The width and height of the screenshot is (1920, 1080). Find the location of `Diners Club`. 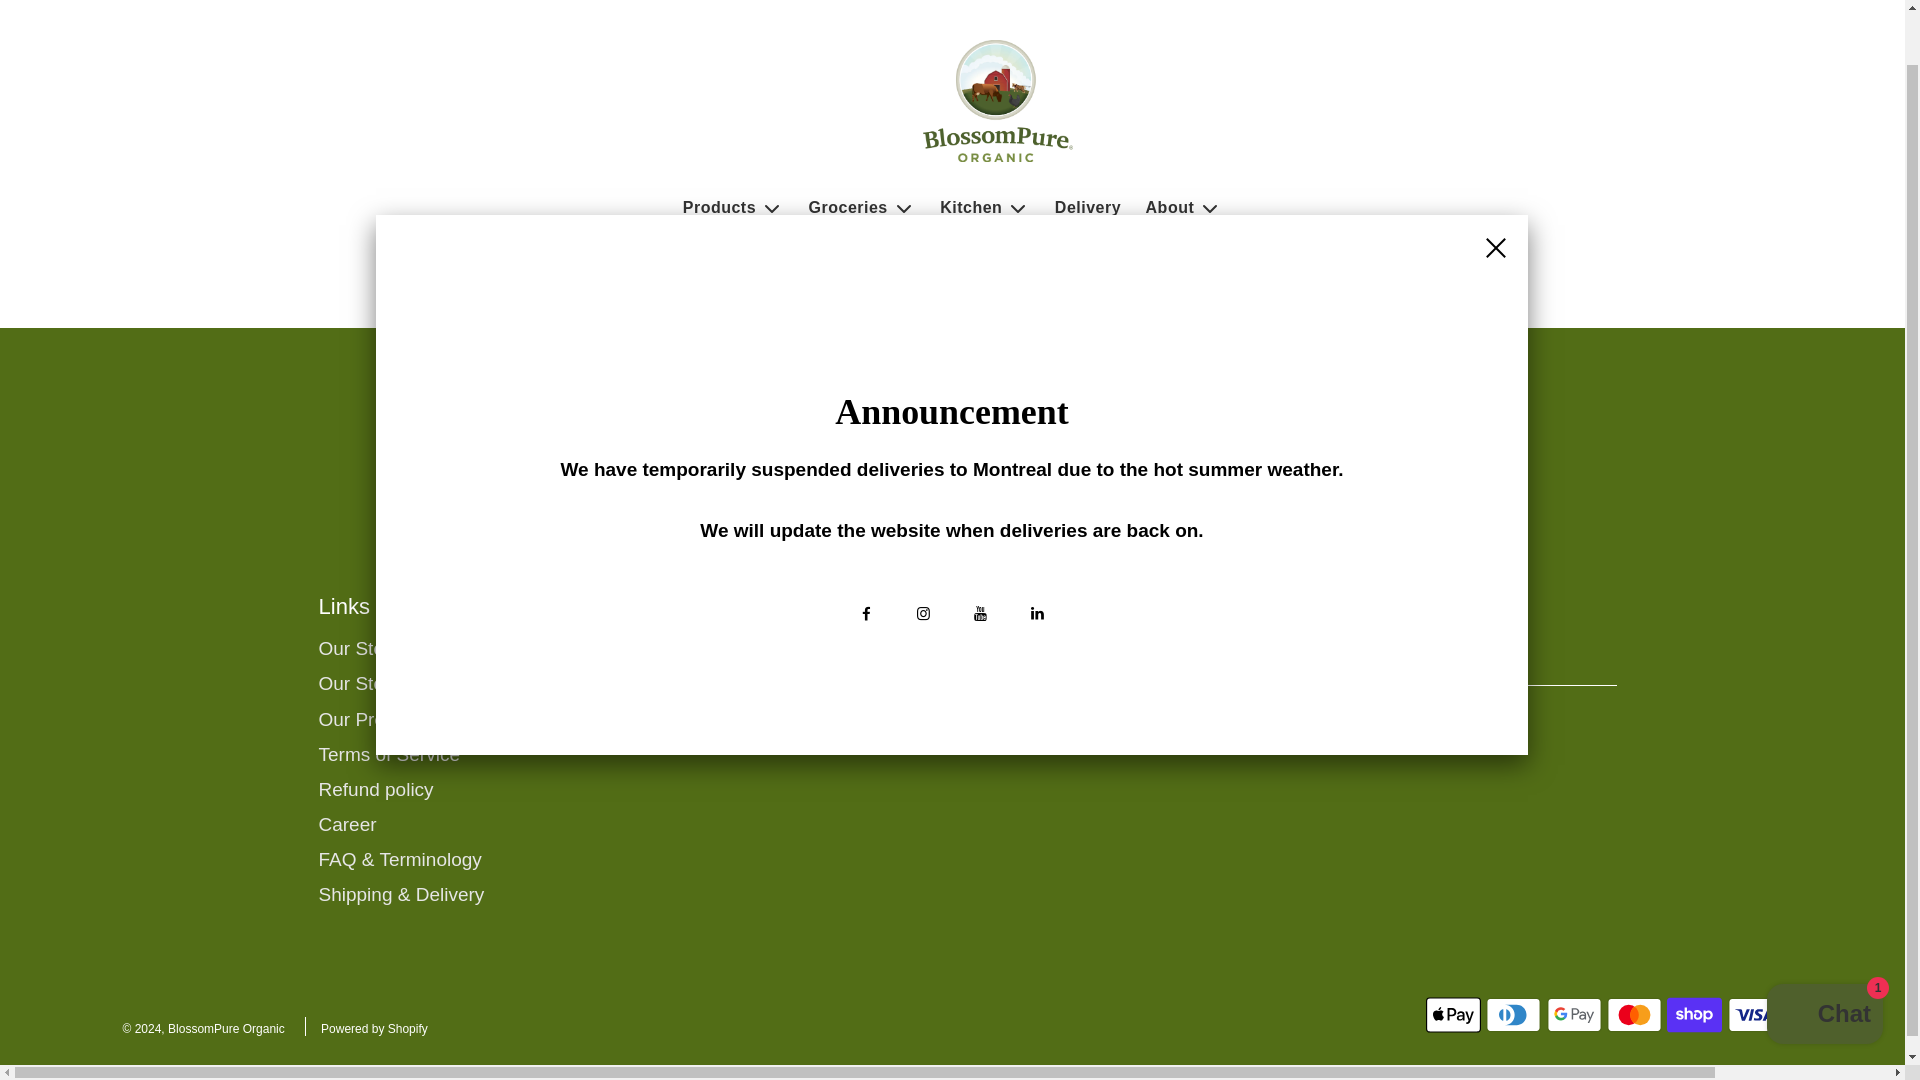

Diners Club is located at coordinates (1514, 1014).